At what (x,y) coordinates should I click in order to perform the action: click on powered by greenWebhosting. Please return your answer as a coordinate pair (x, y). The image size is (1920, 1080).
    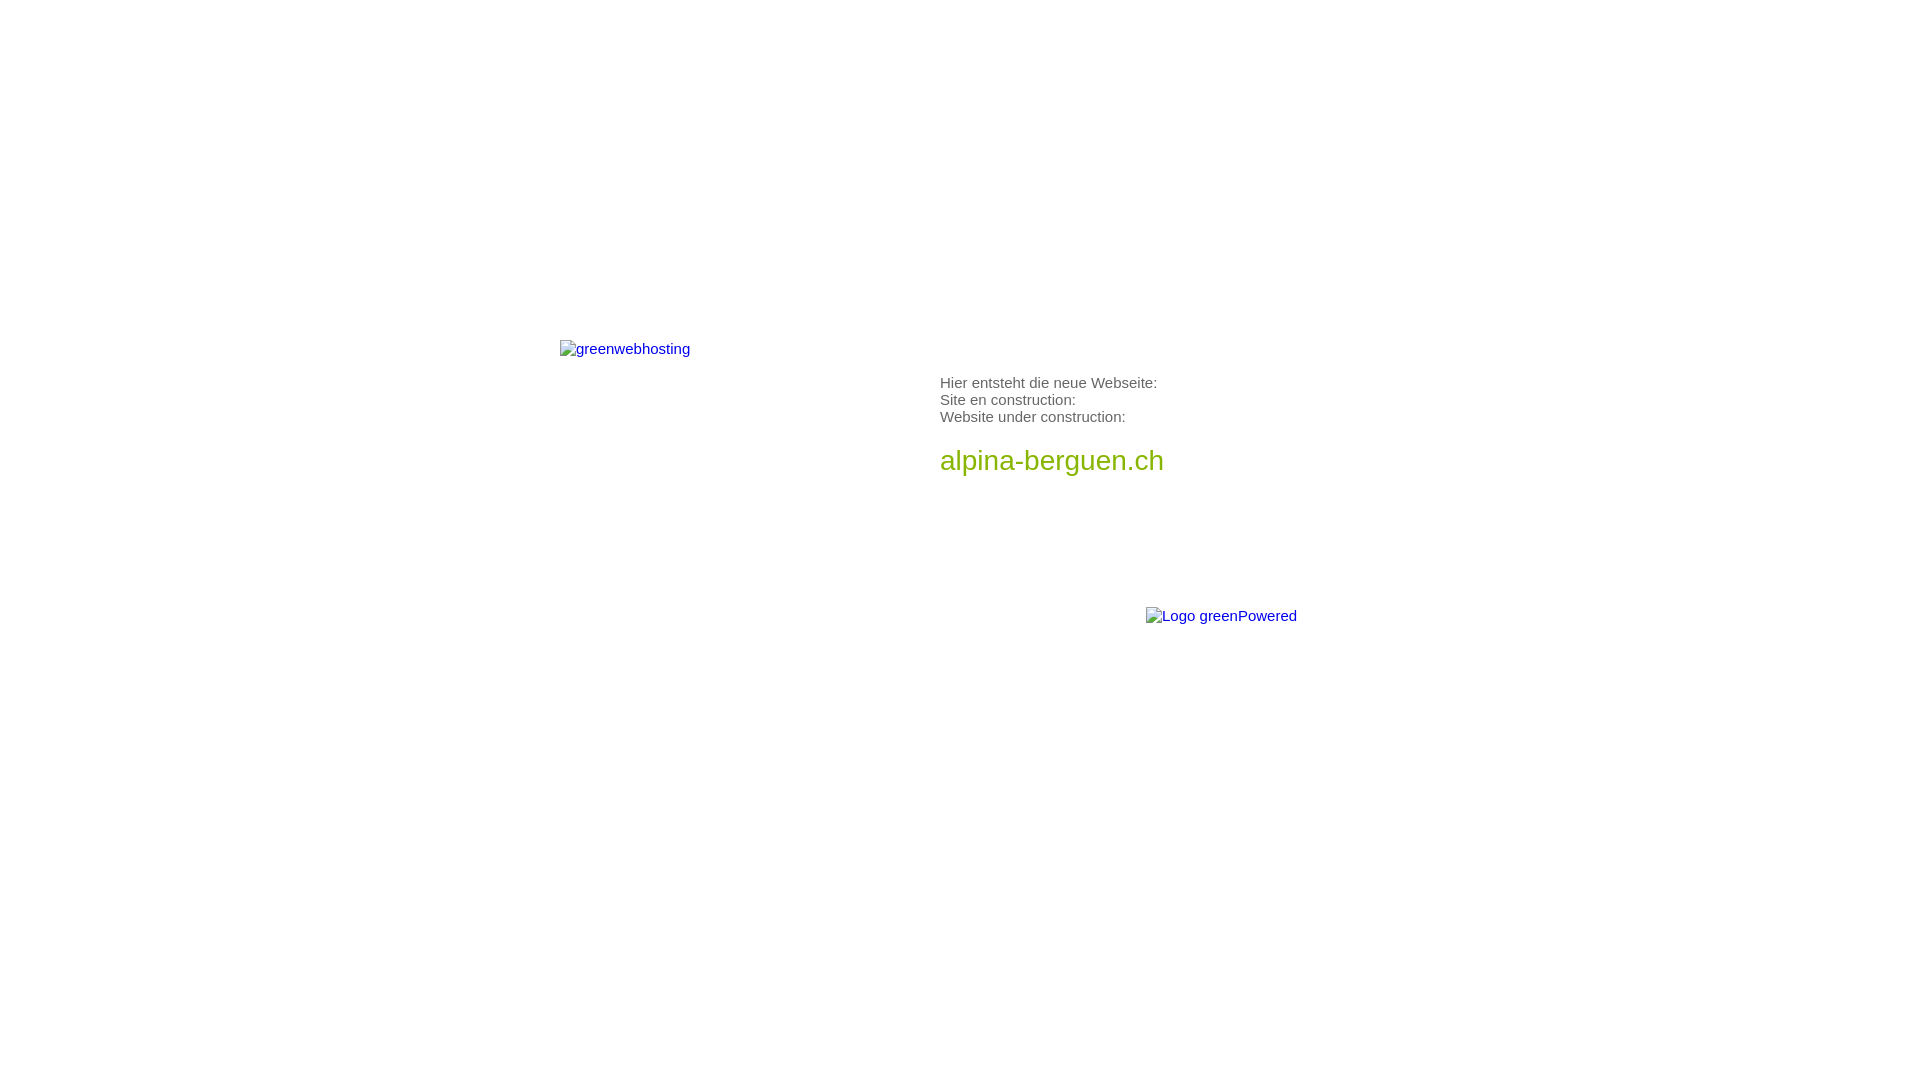
    Looking at the image, I should click on (750, 470).